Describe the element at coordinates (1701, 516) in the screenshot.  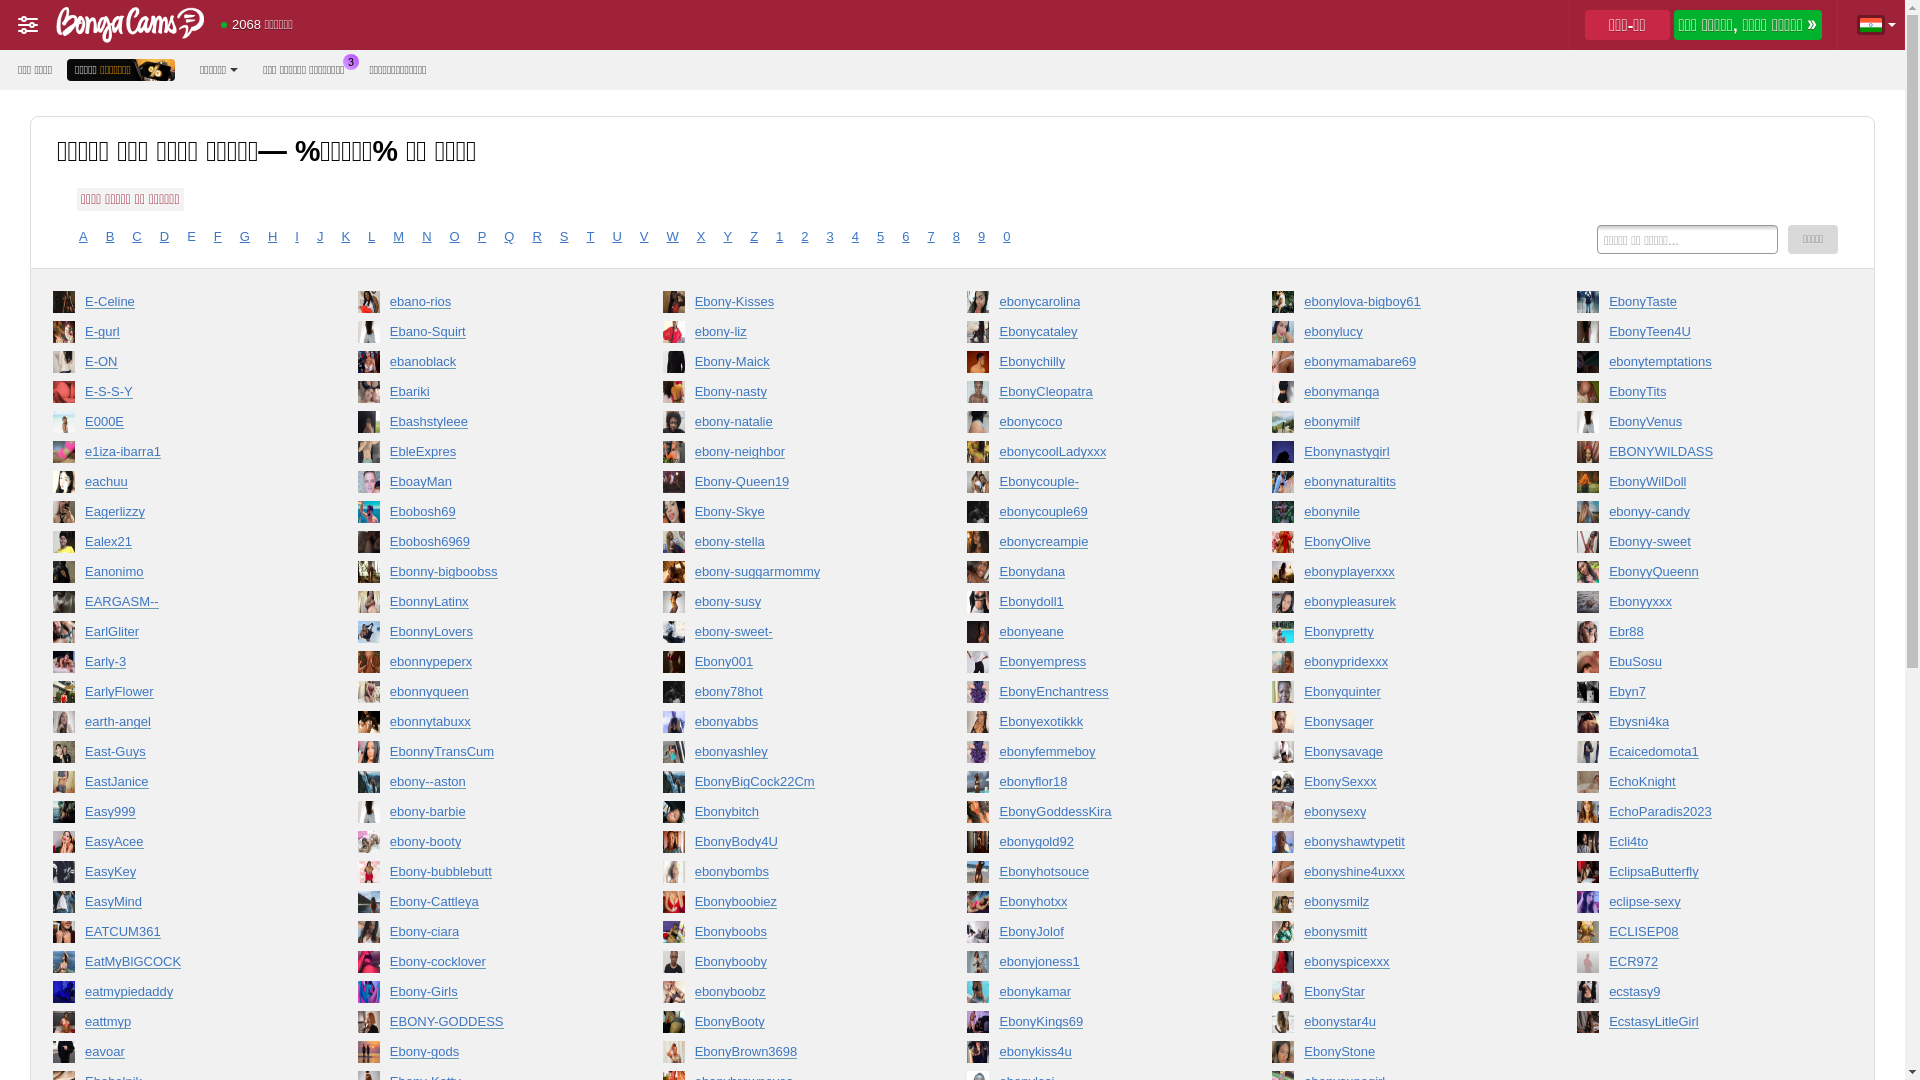
I see `ebonyy-candy` at that location.